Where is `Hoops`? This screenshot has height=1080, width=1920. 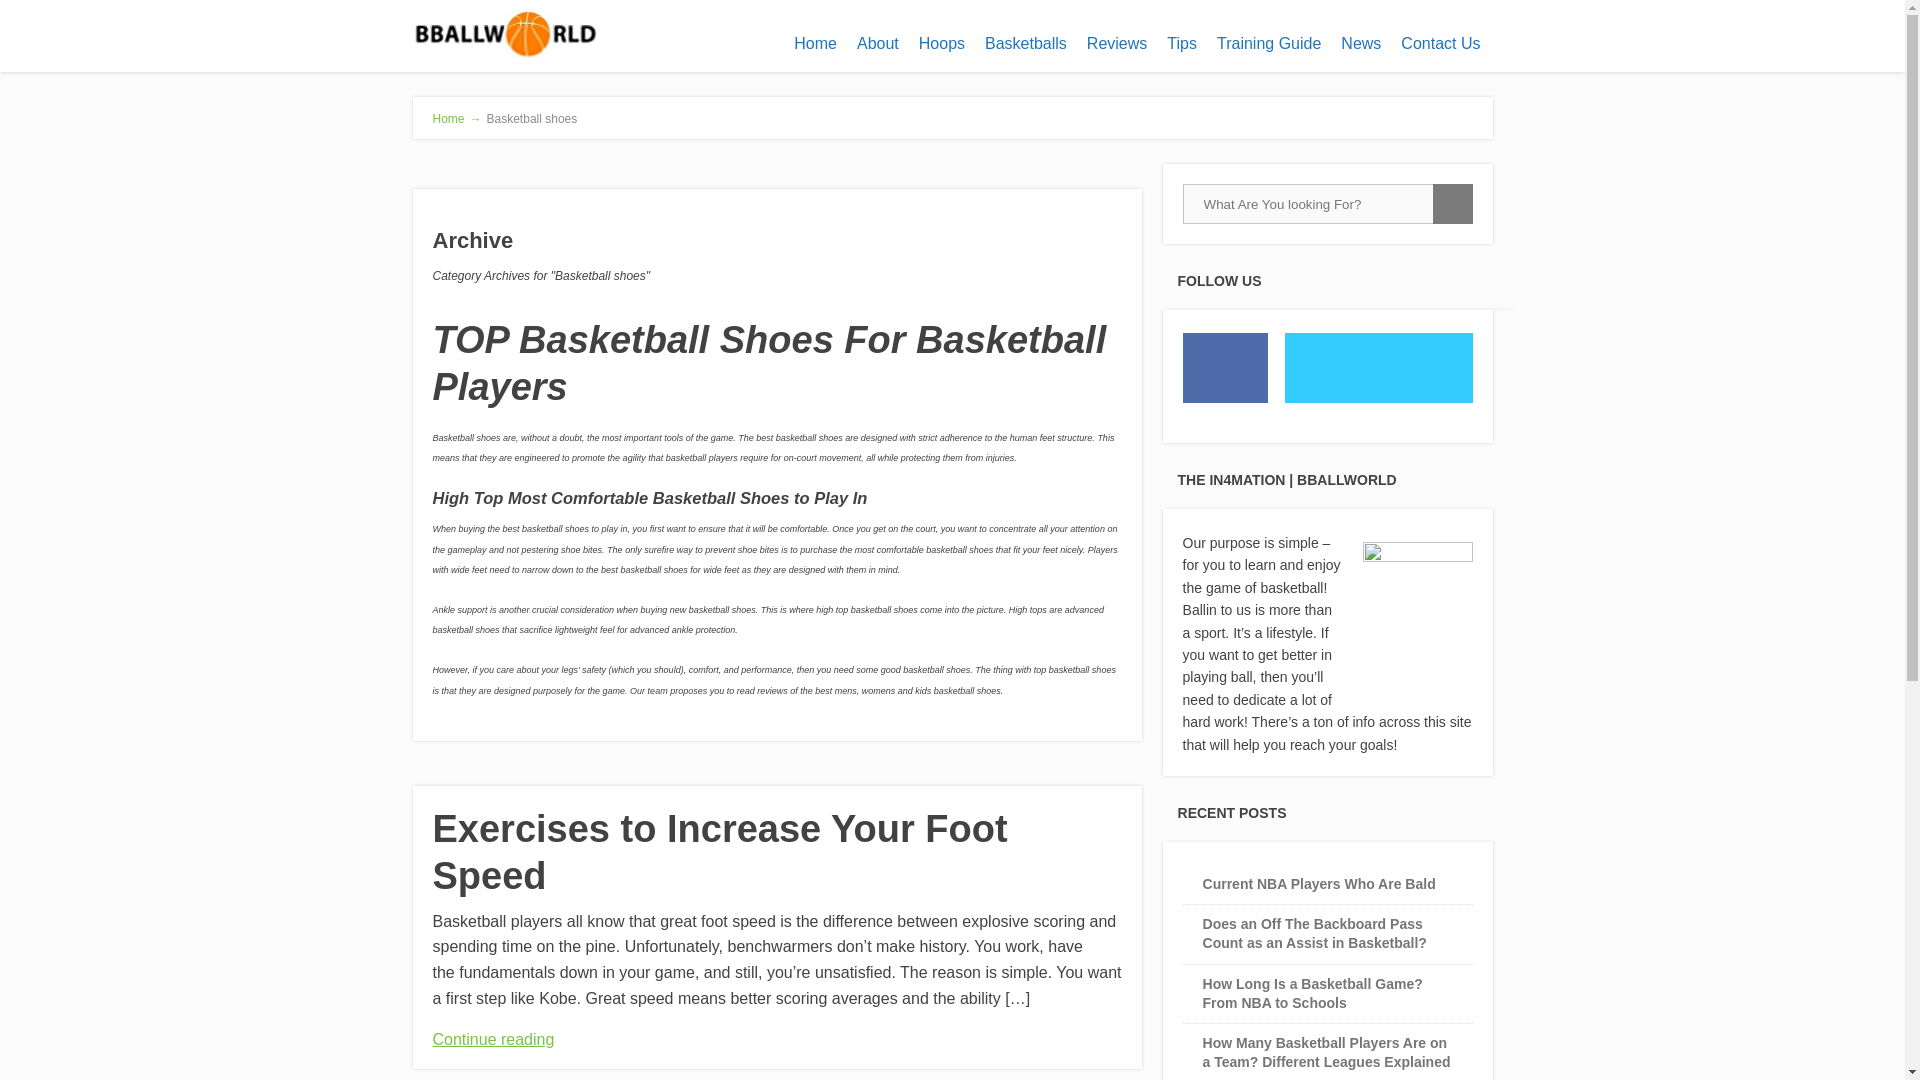
Hoops is located at coordinates (942, 43).